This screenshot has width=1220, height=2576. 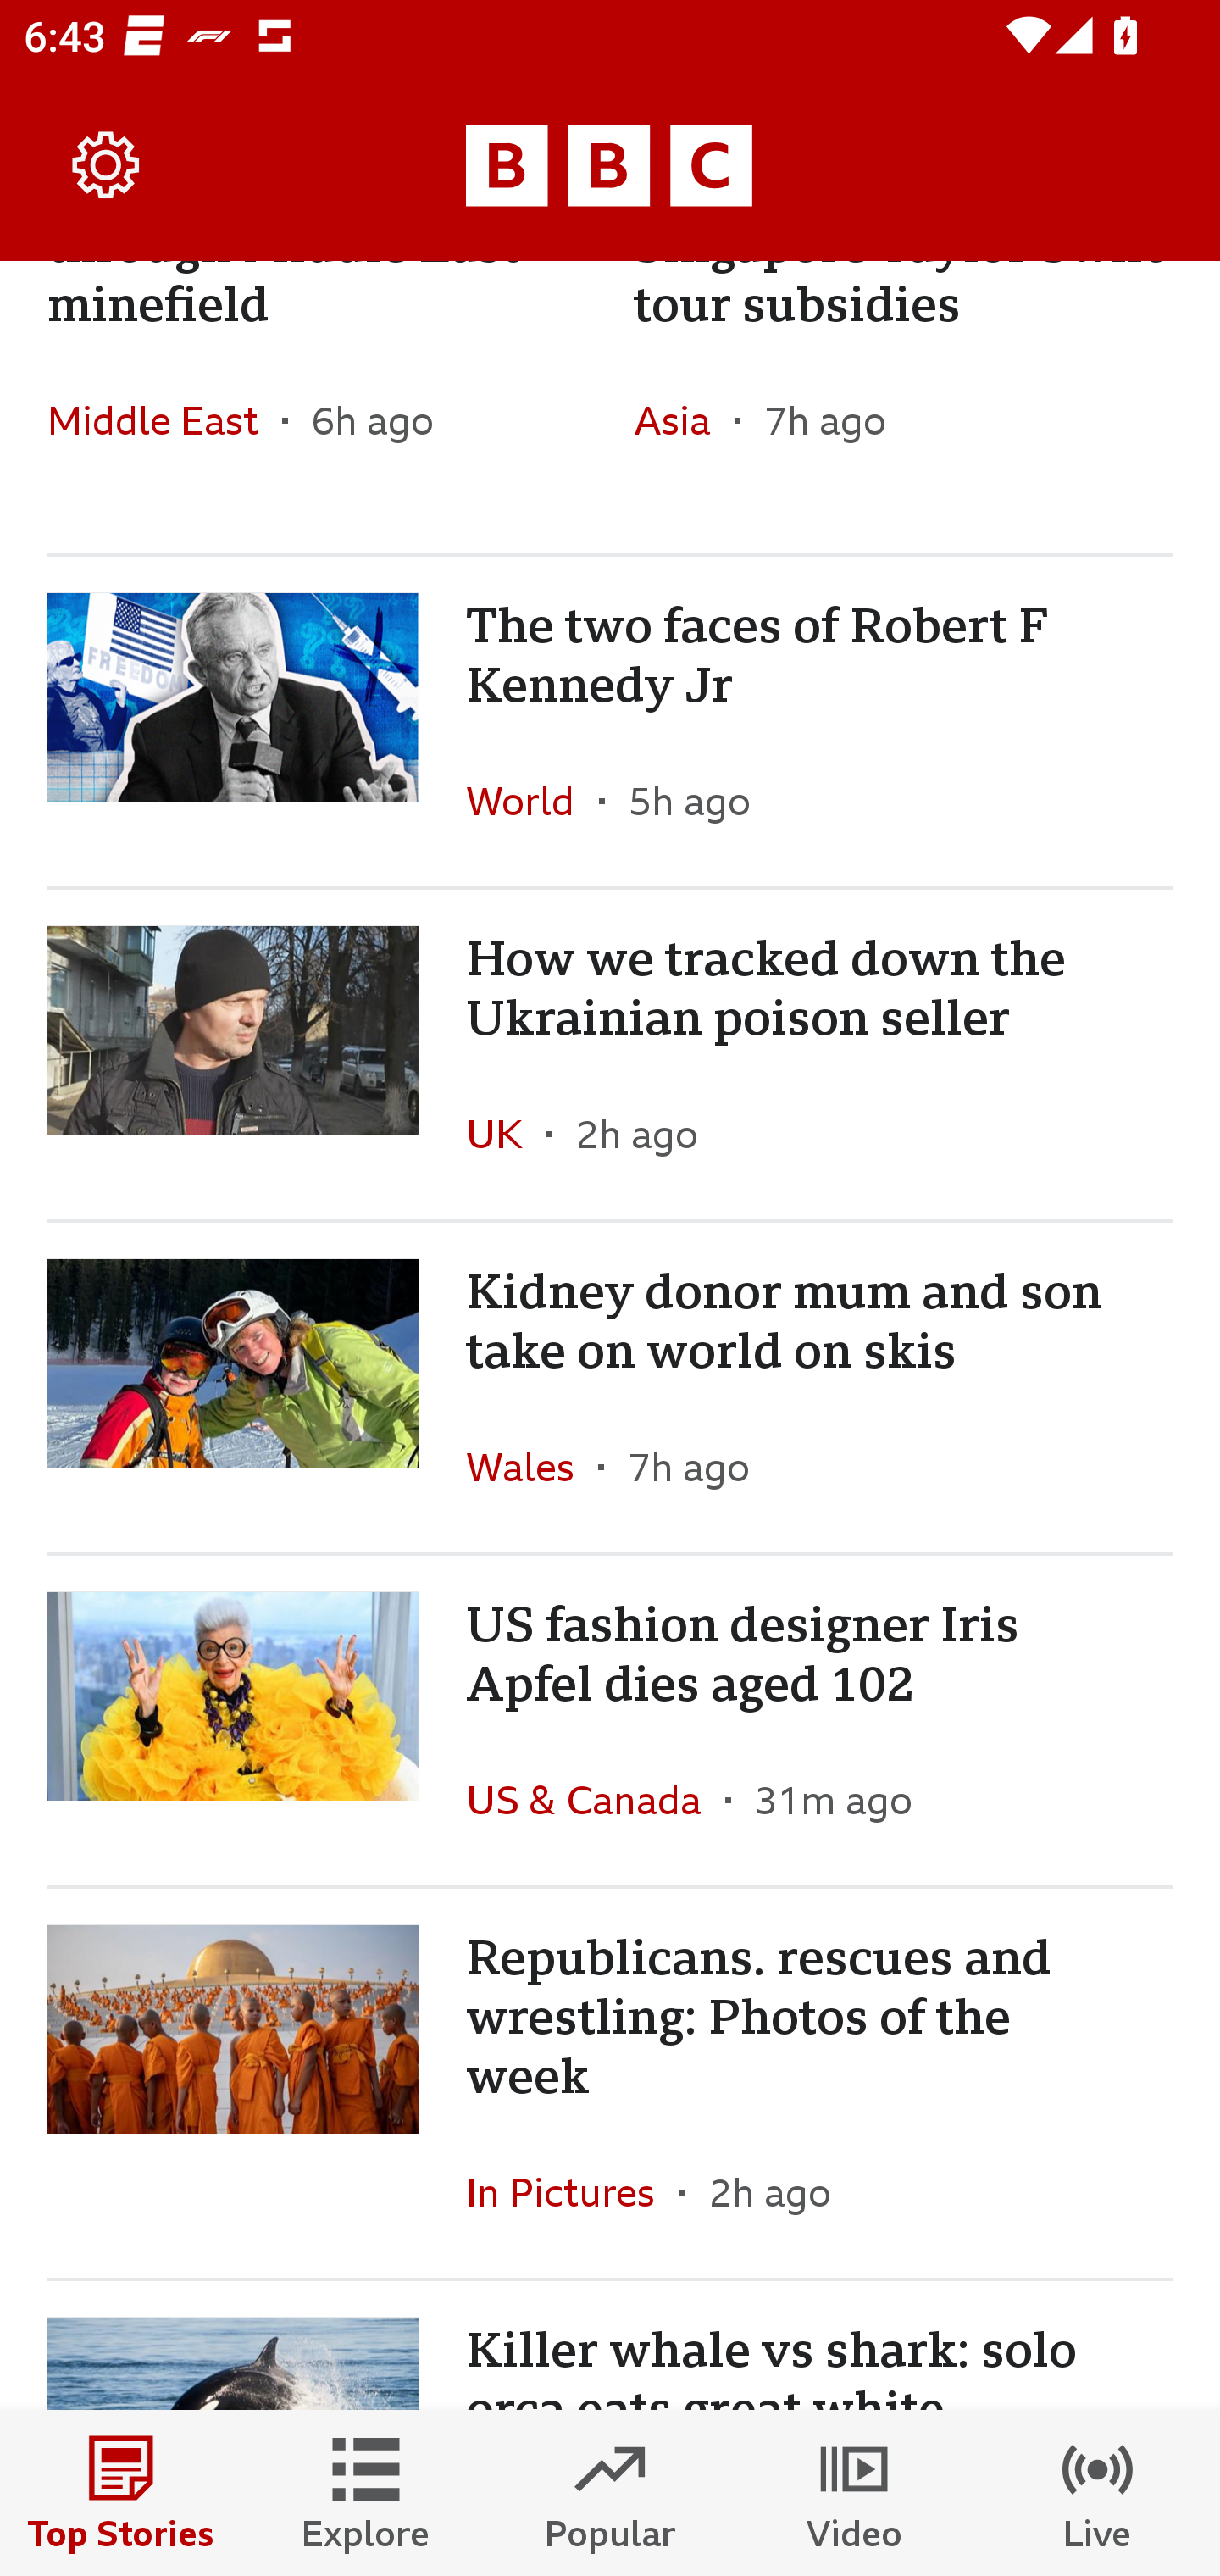 I want to click on Explore, so click(x=366, y=2493).